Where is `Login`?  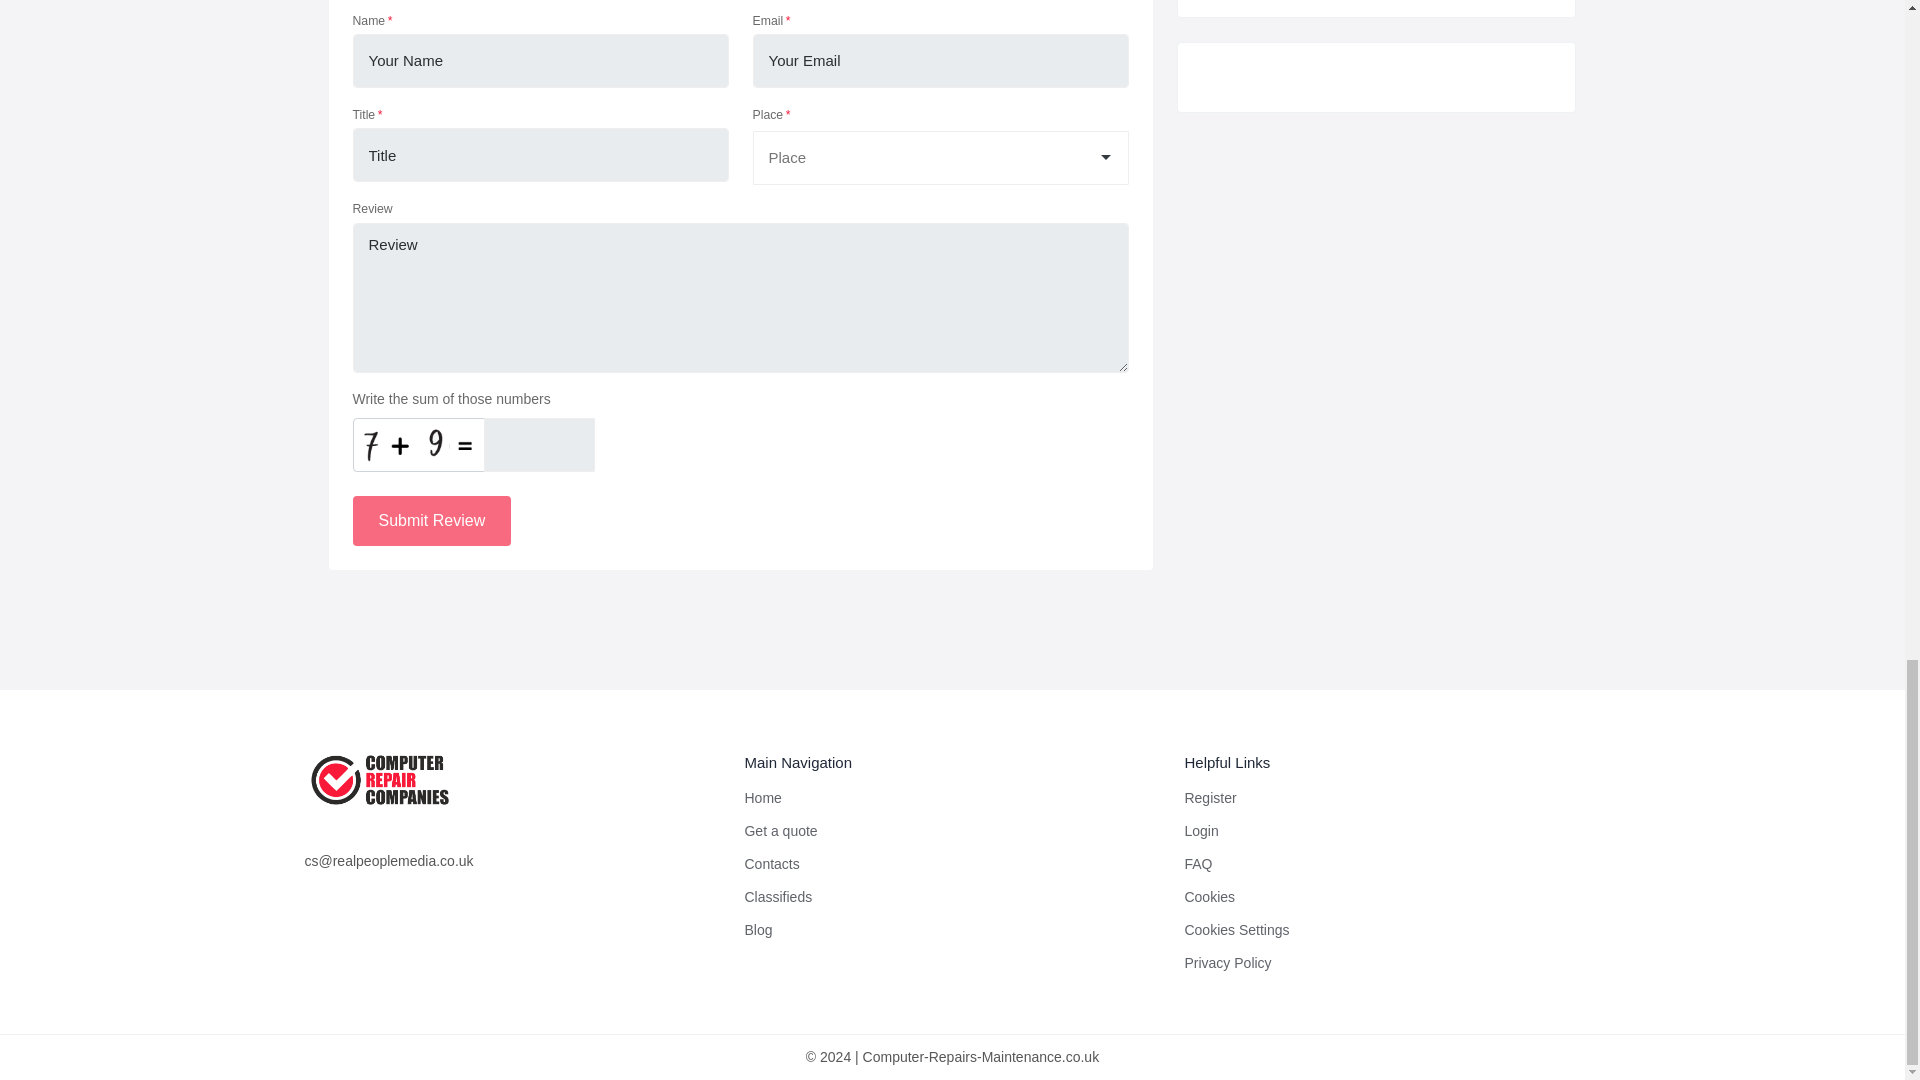
Login is located at coordinates (1200, 830).